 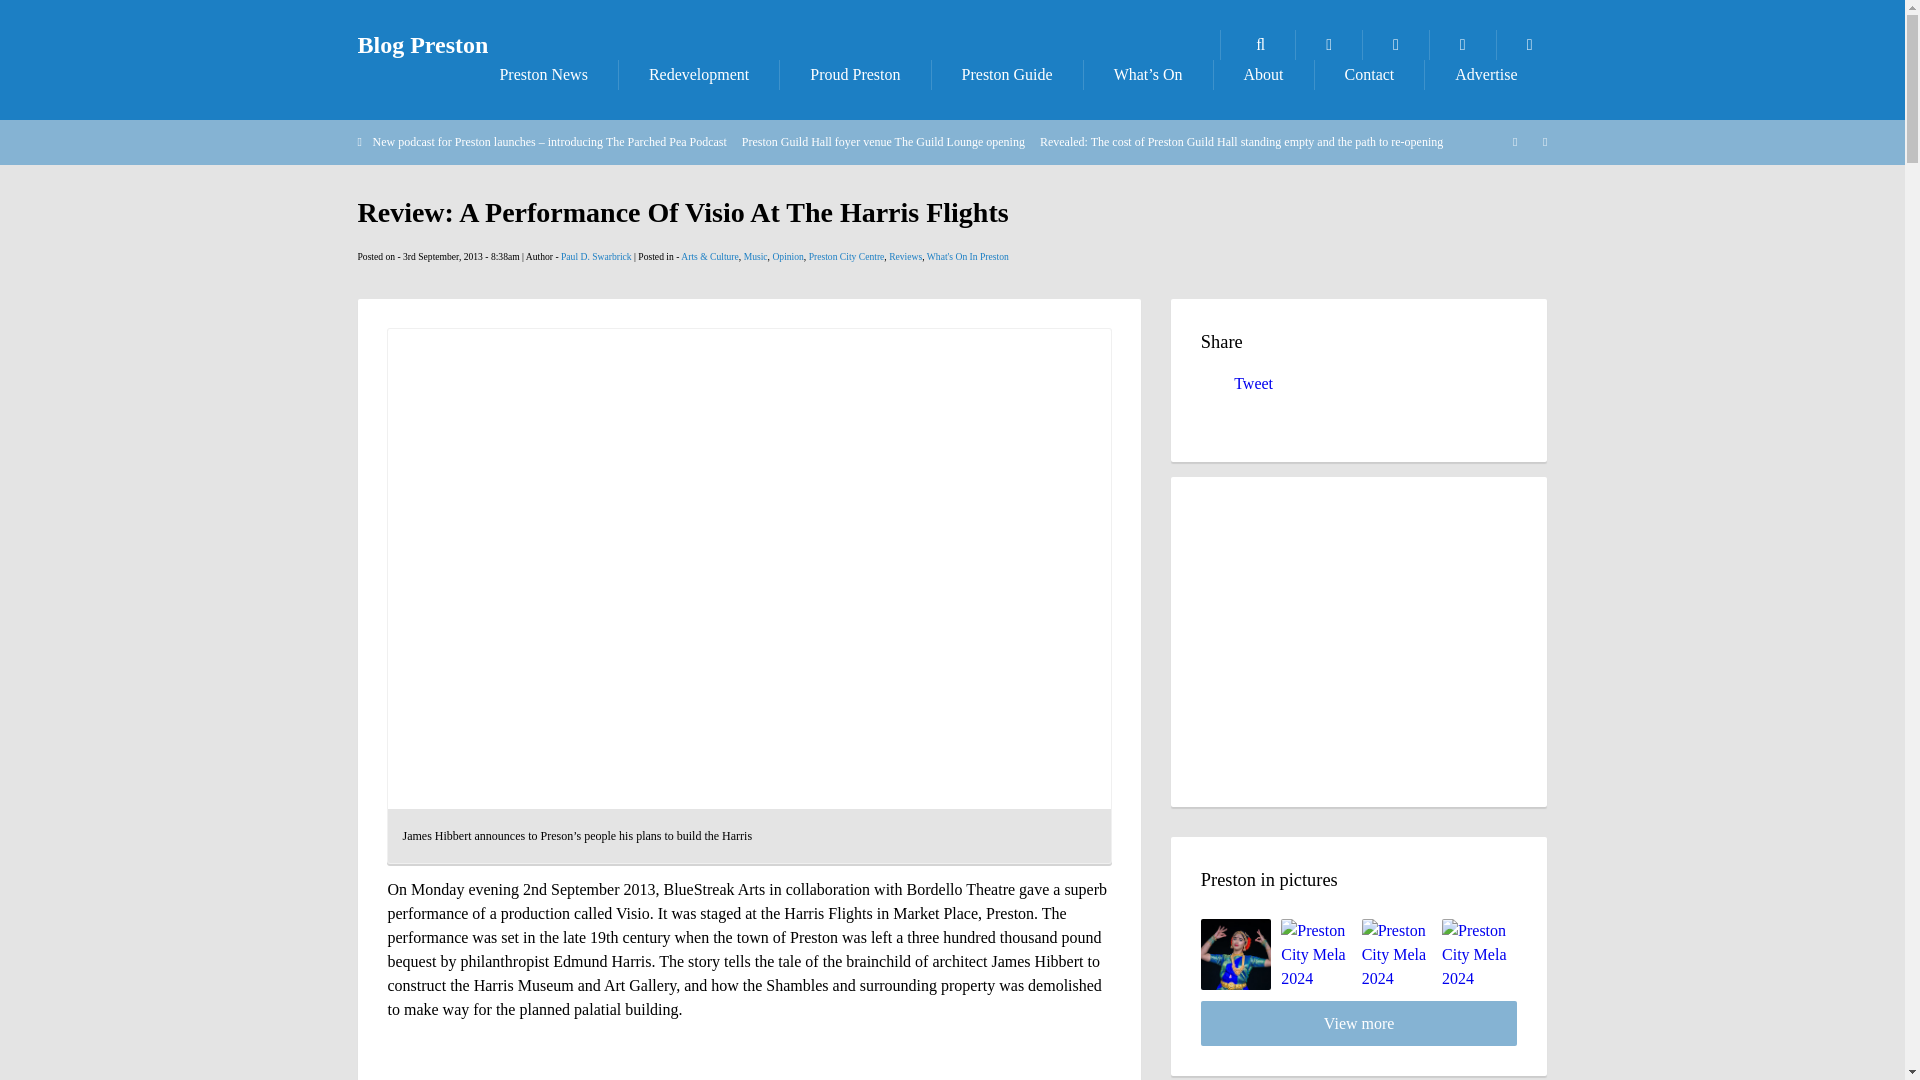 I want to click on Blog Preston on Facebook, so click(x=1396, y=45).